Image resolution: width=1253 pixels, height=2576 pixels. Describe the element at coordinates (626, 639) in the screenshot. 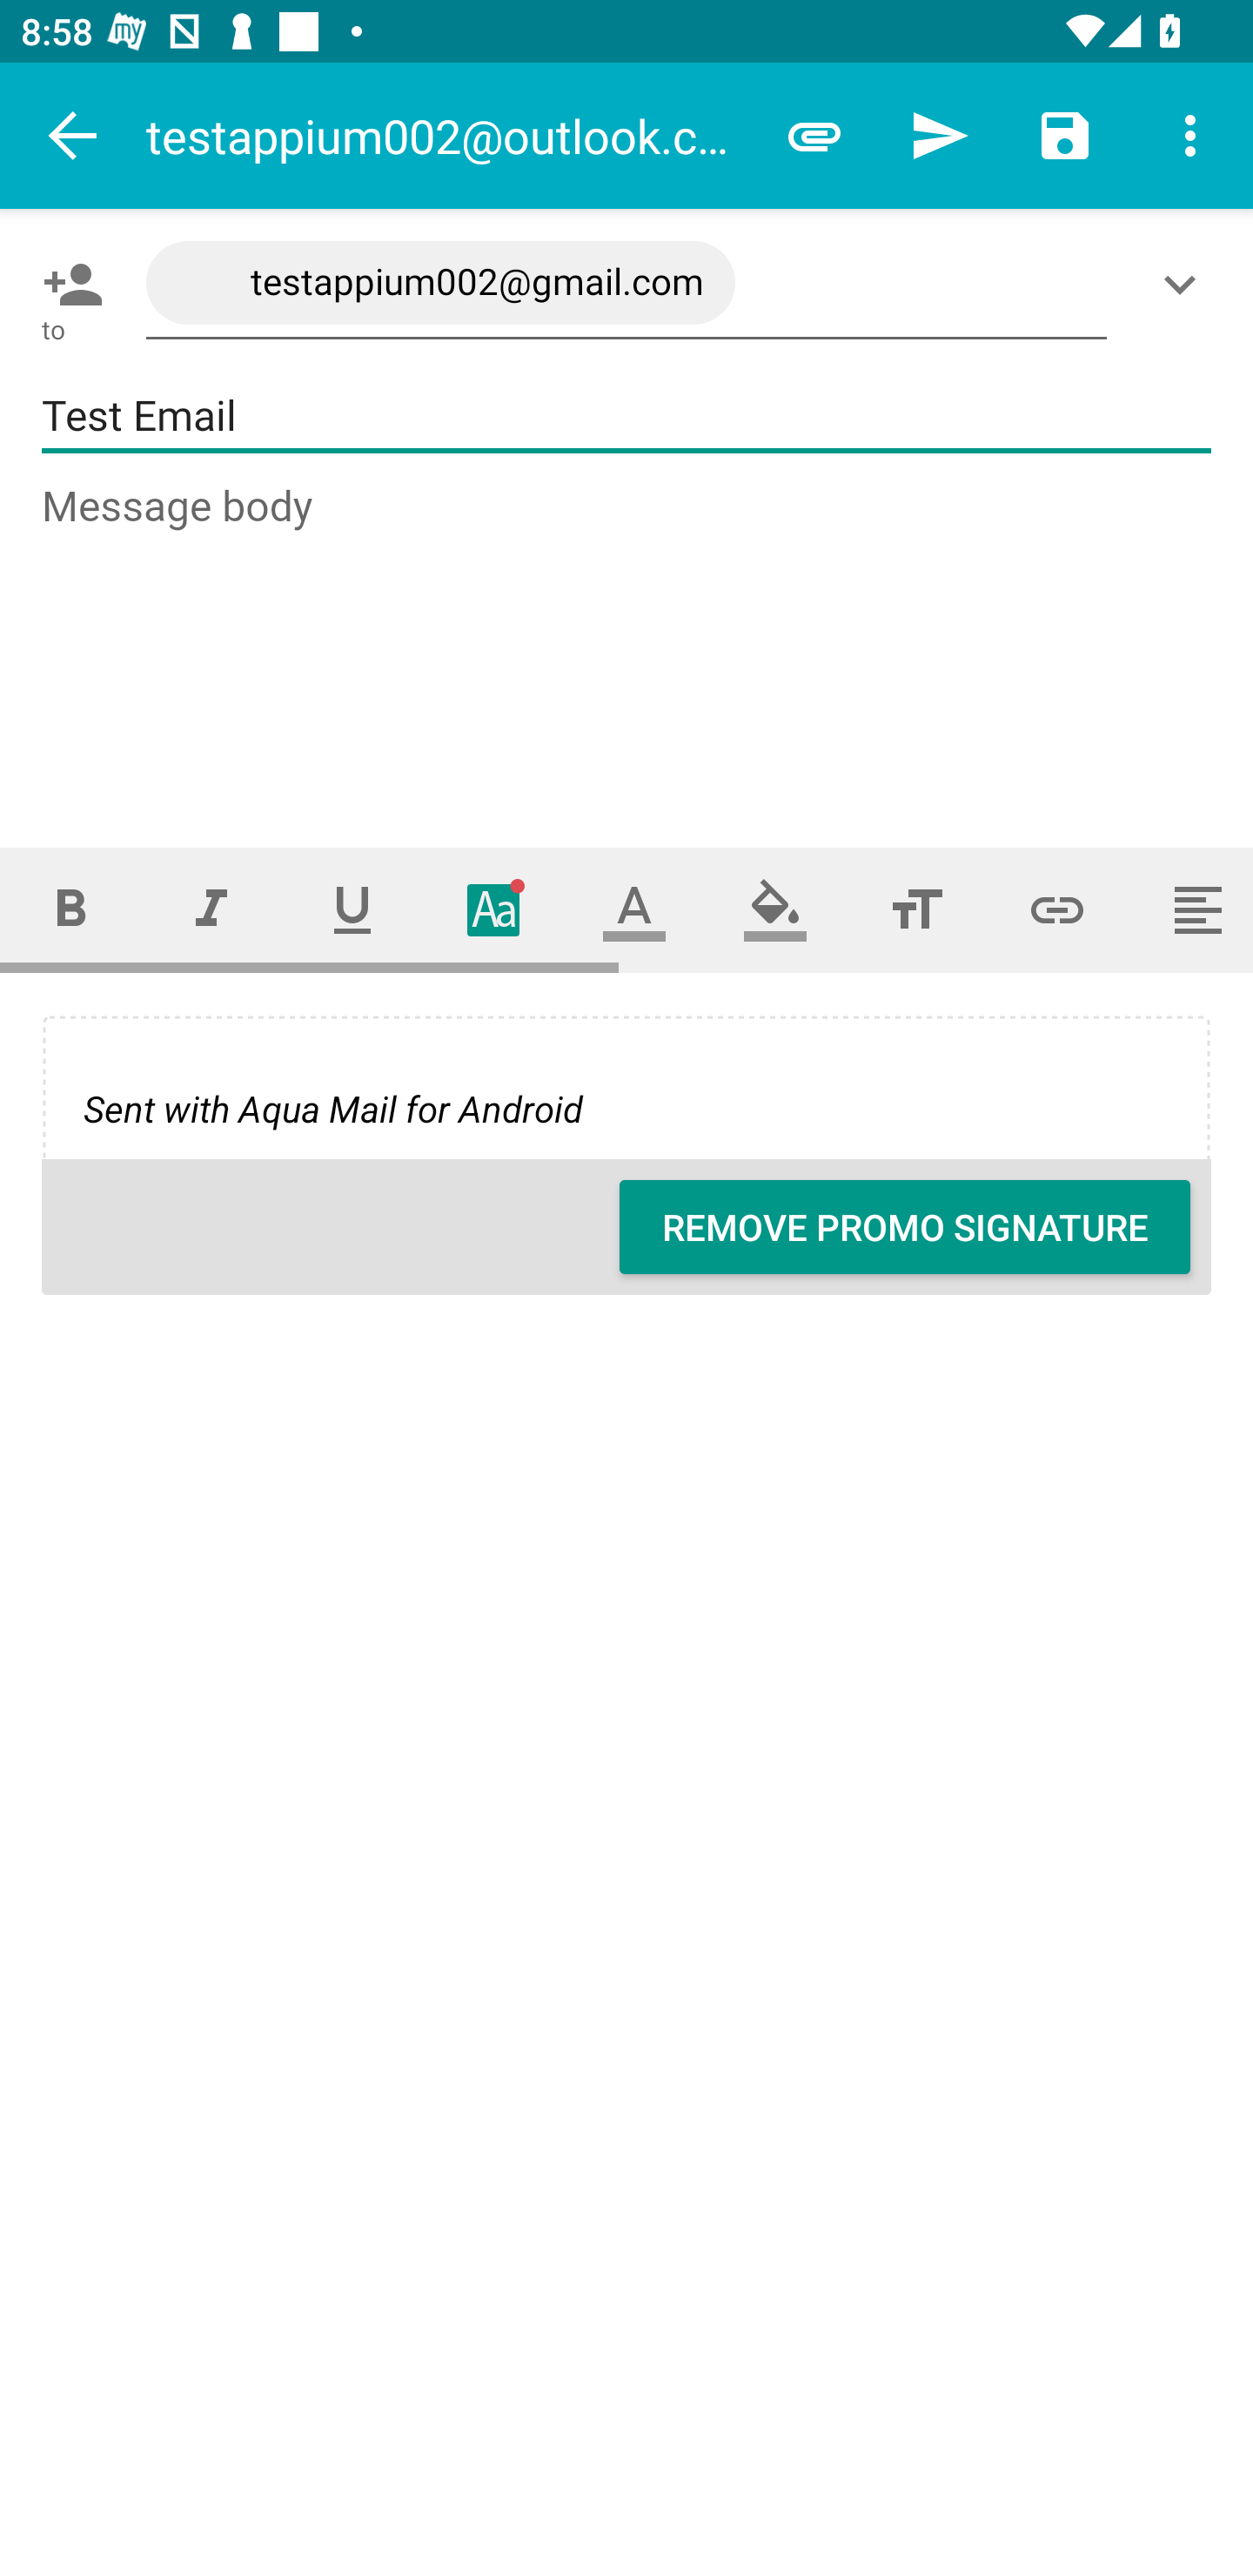

I see `Message body` at that location.